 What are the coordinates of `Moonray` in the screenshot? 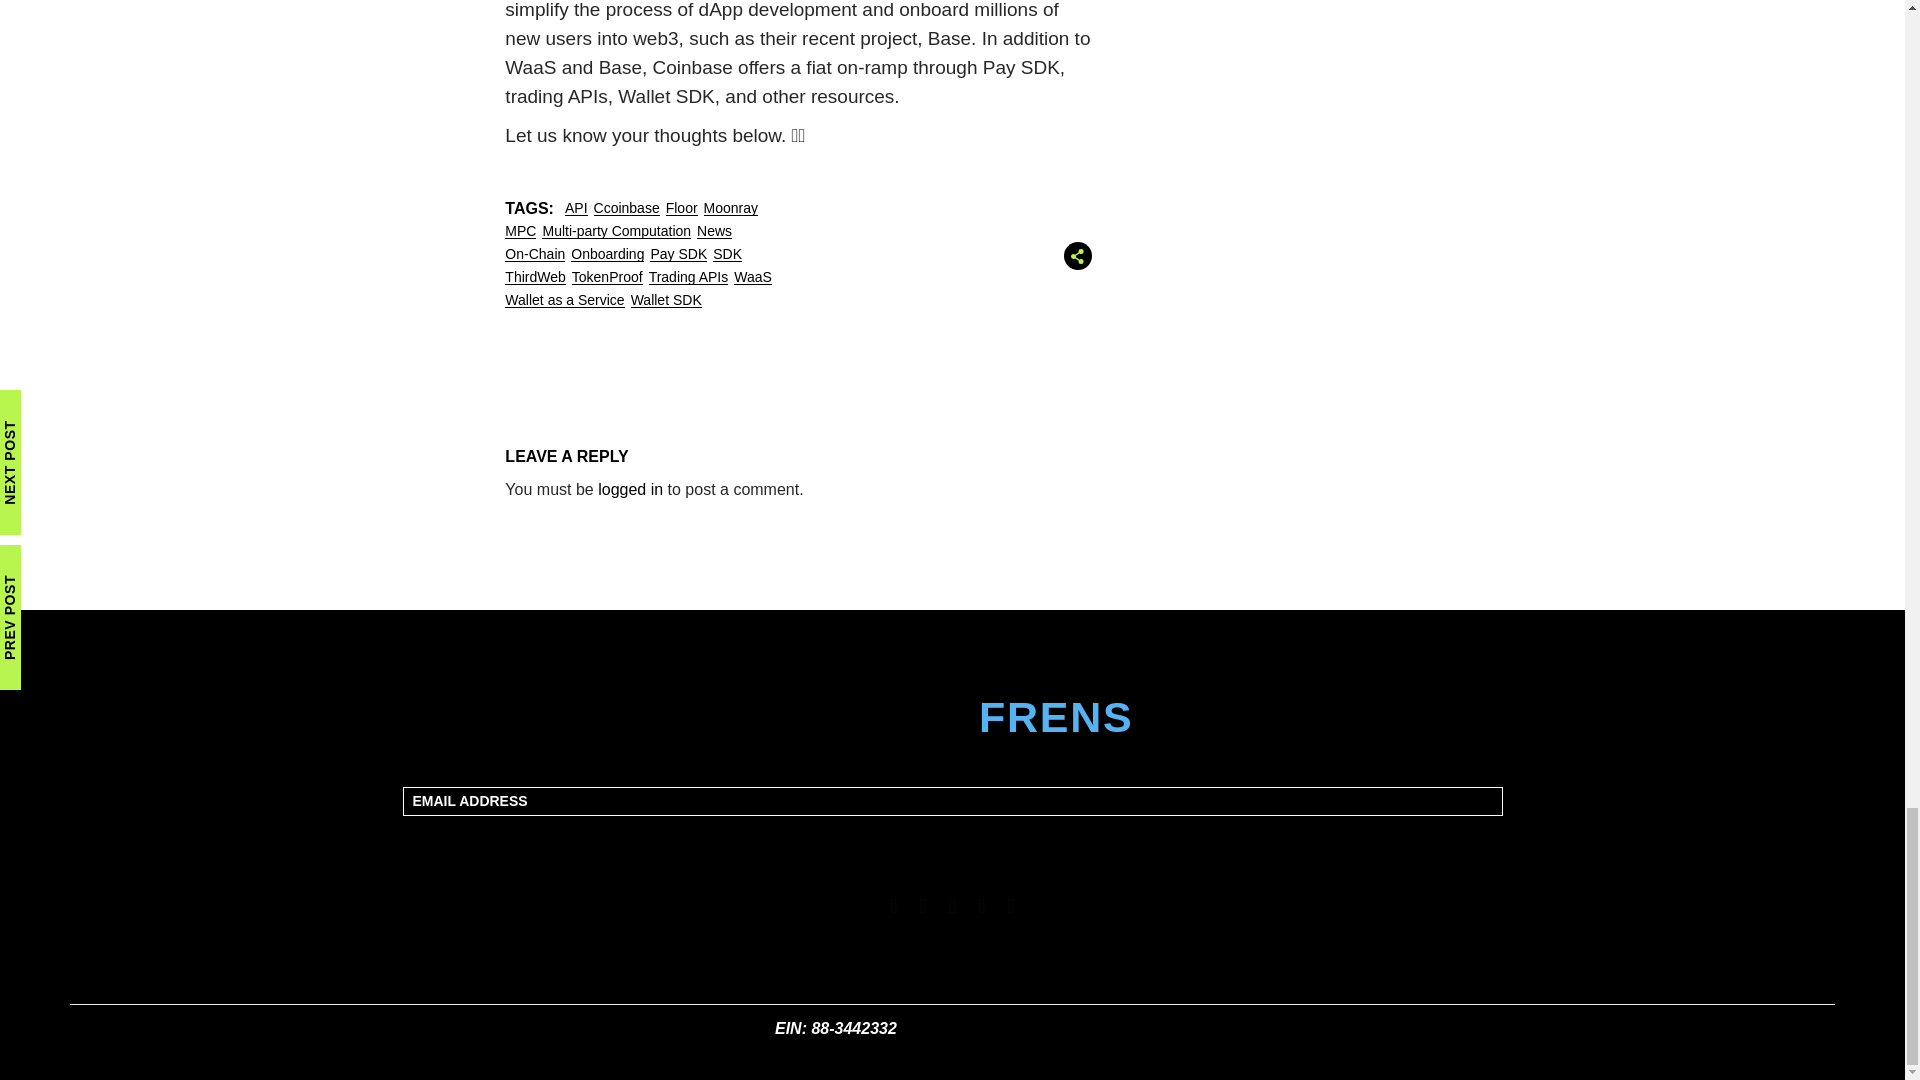 It's located at (731, 208).